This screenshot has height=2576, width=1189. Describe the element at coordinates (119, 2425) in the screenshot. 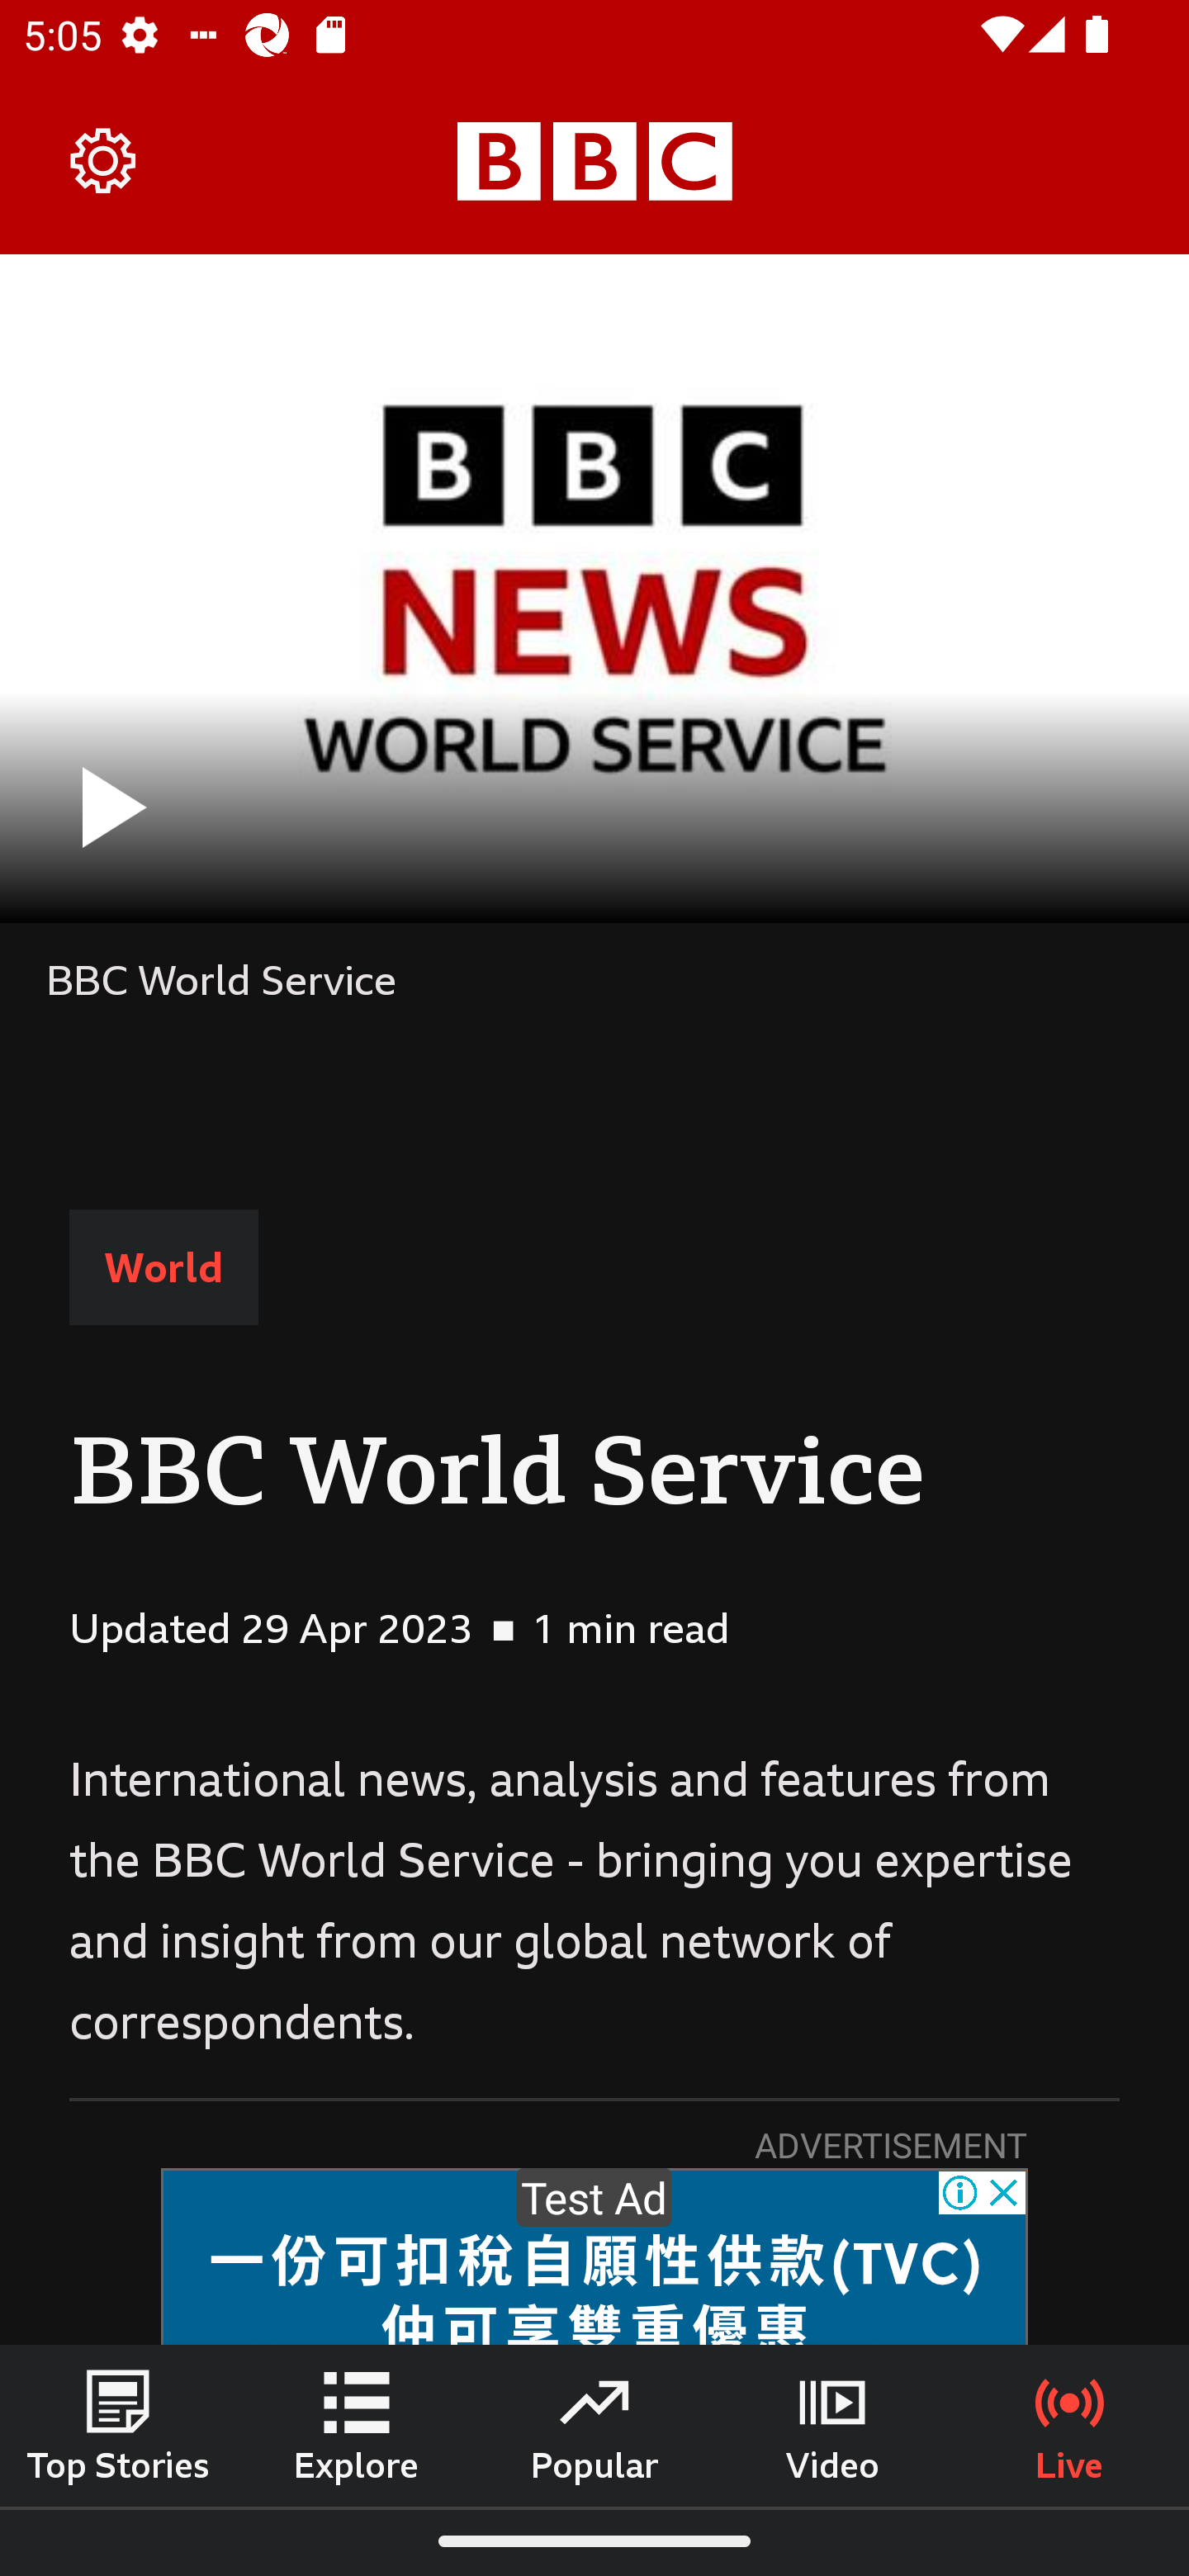

I see `Top Stories` at that location.